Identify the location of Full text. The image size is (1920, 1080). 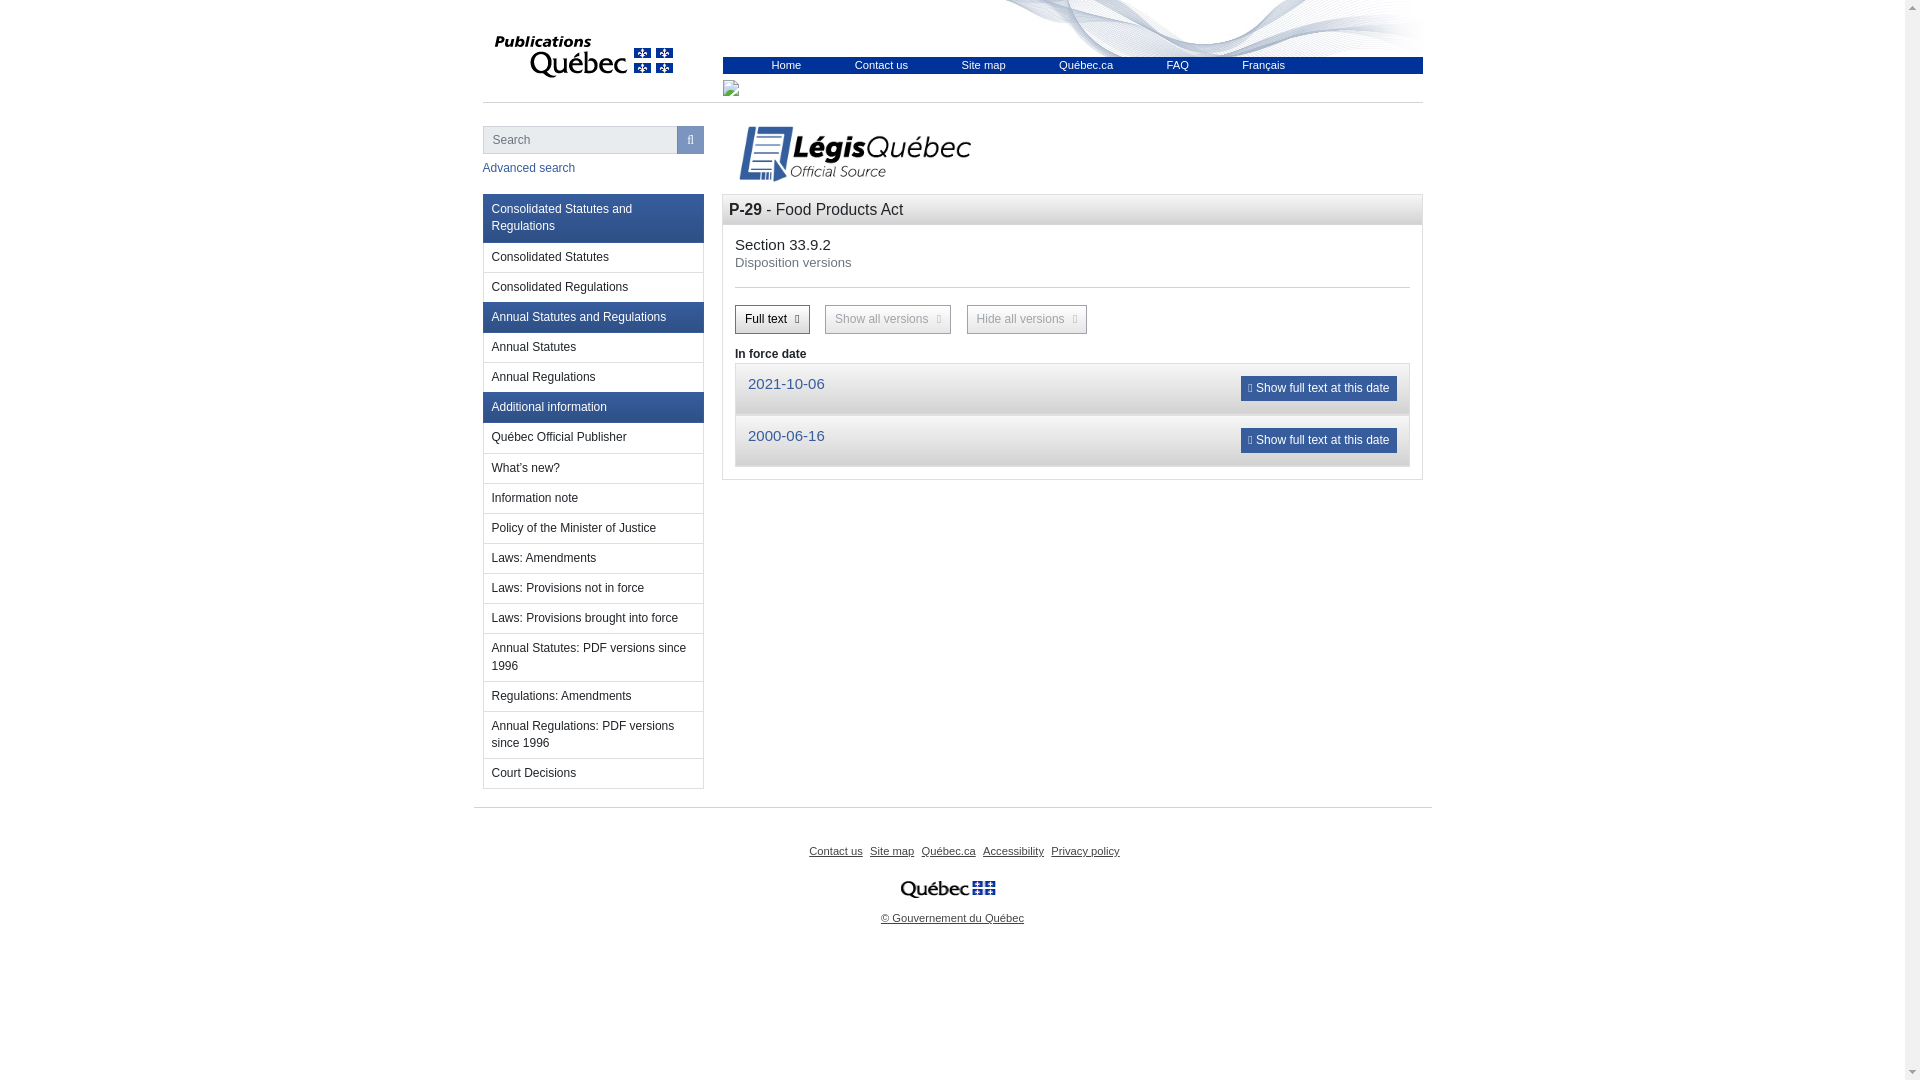
(772, 318).